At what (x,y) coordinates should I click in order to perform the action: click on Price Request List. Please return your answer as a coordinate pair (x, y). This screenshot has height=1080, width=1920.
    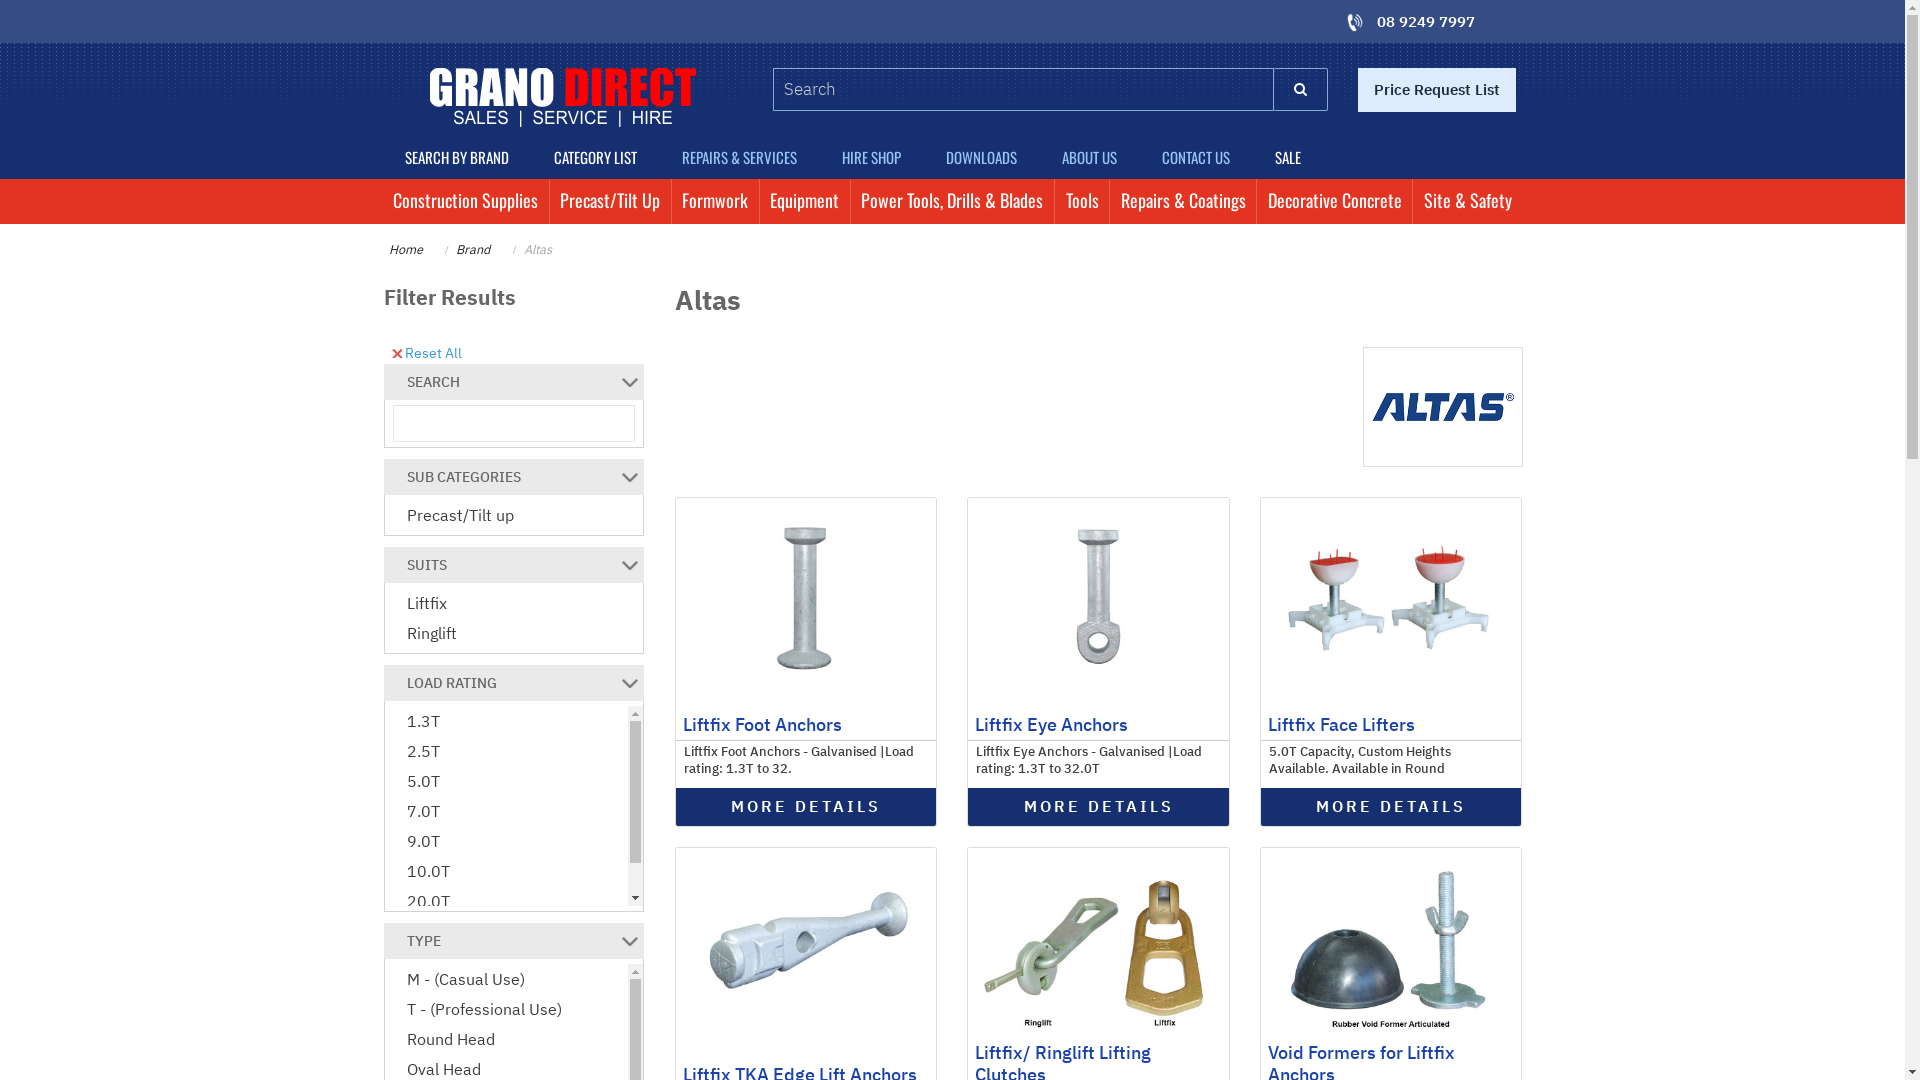
    Looking at the image, I should click on (1437, 90).